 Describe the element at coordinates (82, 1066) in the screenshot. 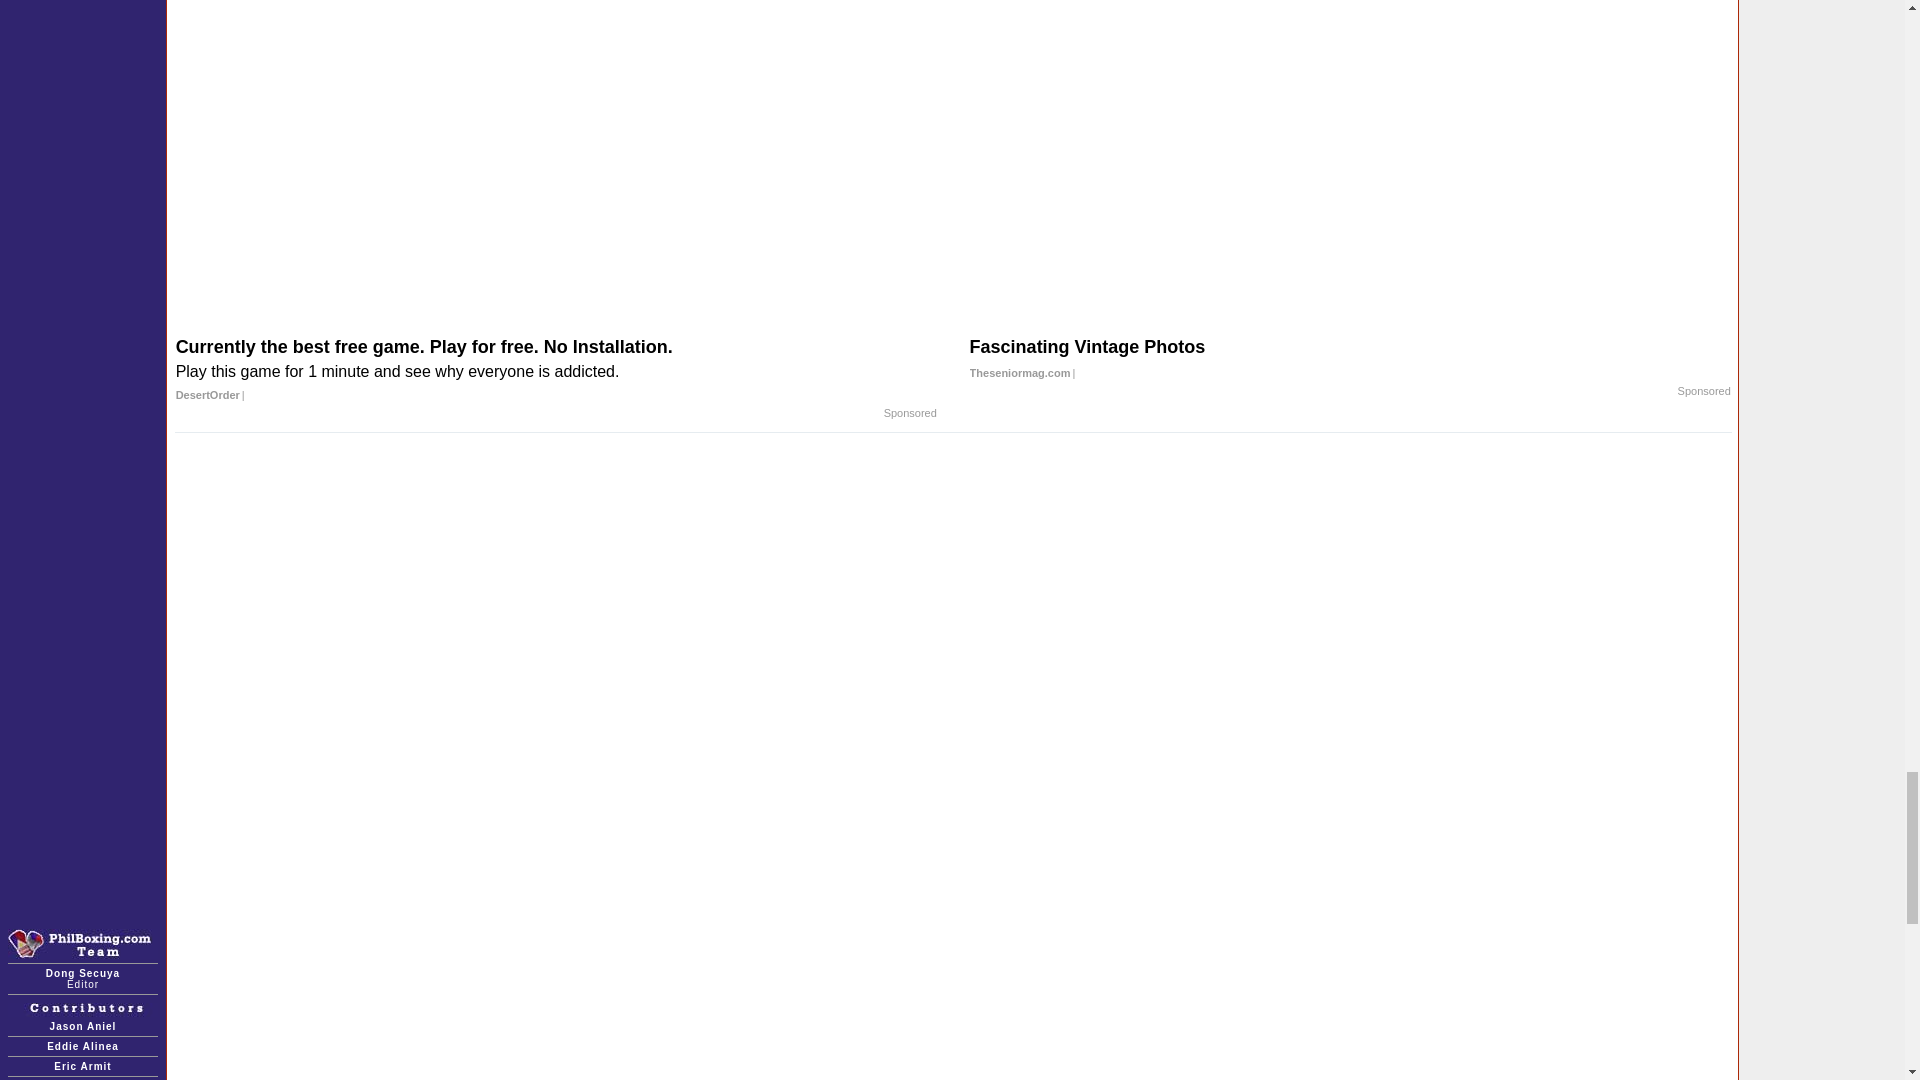

I see `Eric Armit` at that location.